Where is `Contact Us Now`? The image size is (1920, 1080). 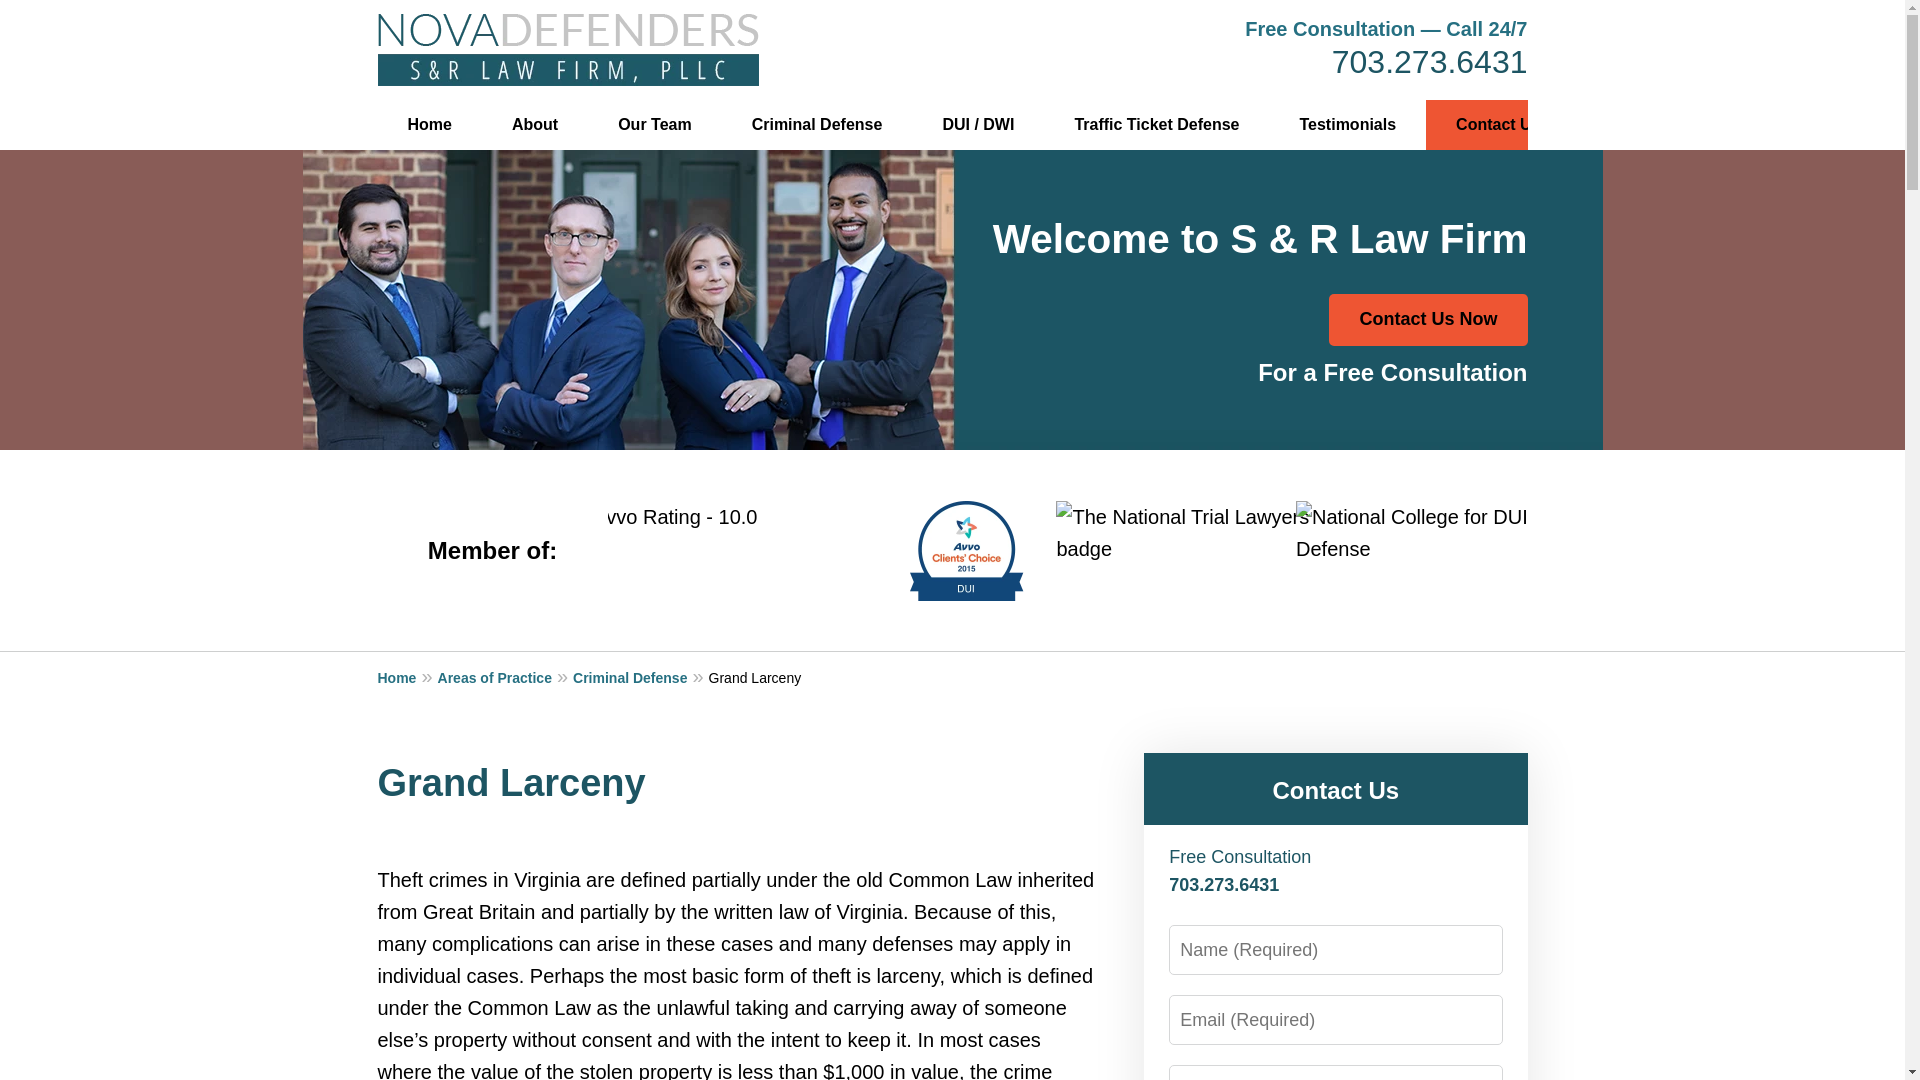 Contact Us Now is located at coordinates (1427, 319).